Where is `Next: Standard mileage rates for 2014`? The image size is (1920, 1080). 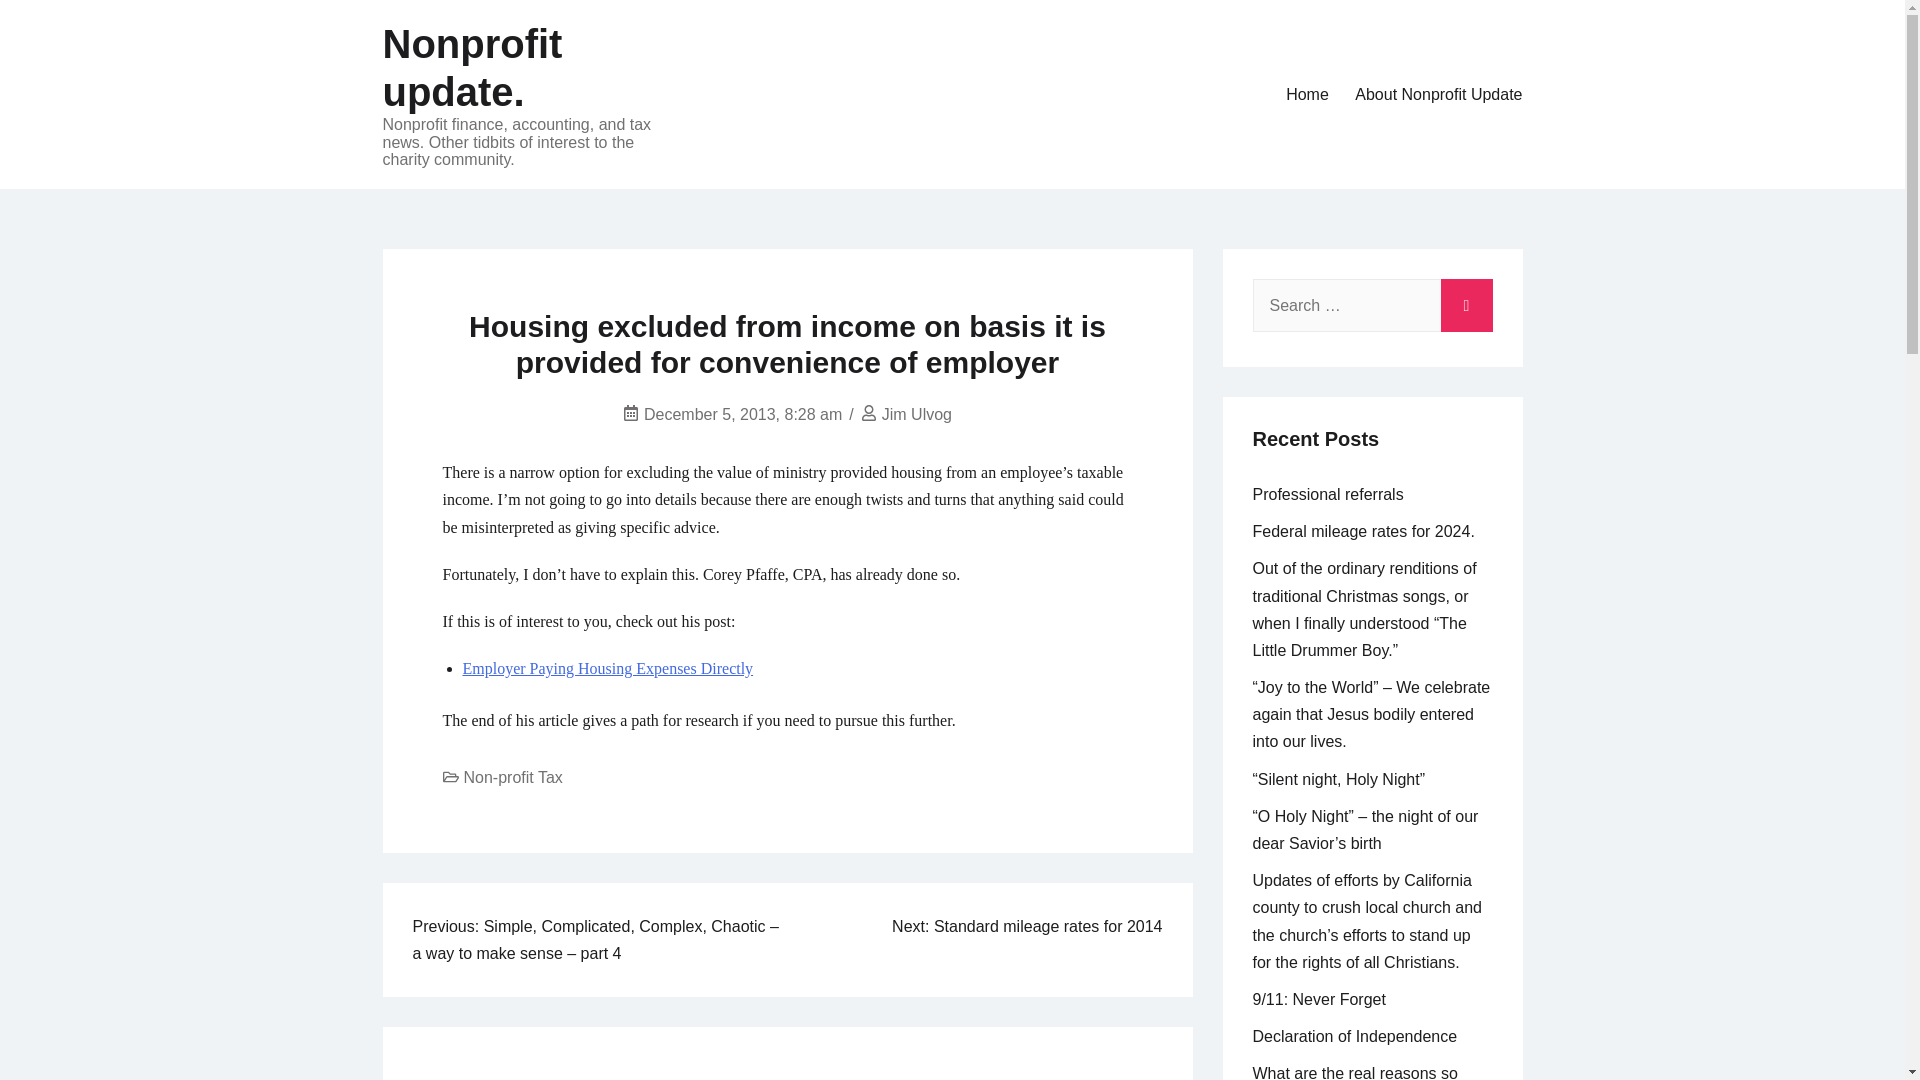 Next: Standard mileage rates for 2014 is located at coordinates (1026, 926).